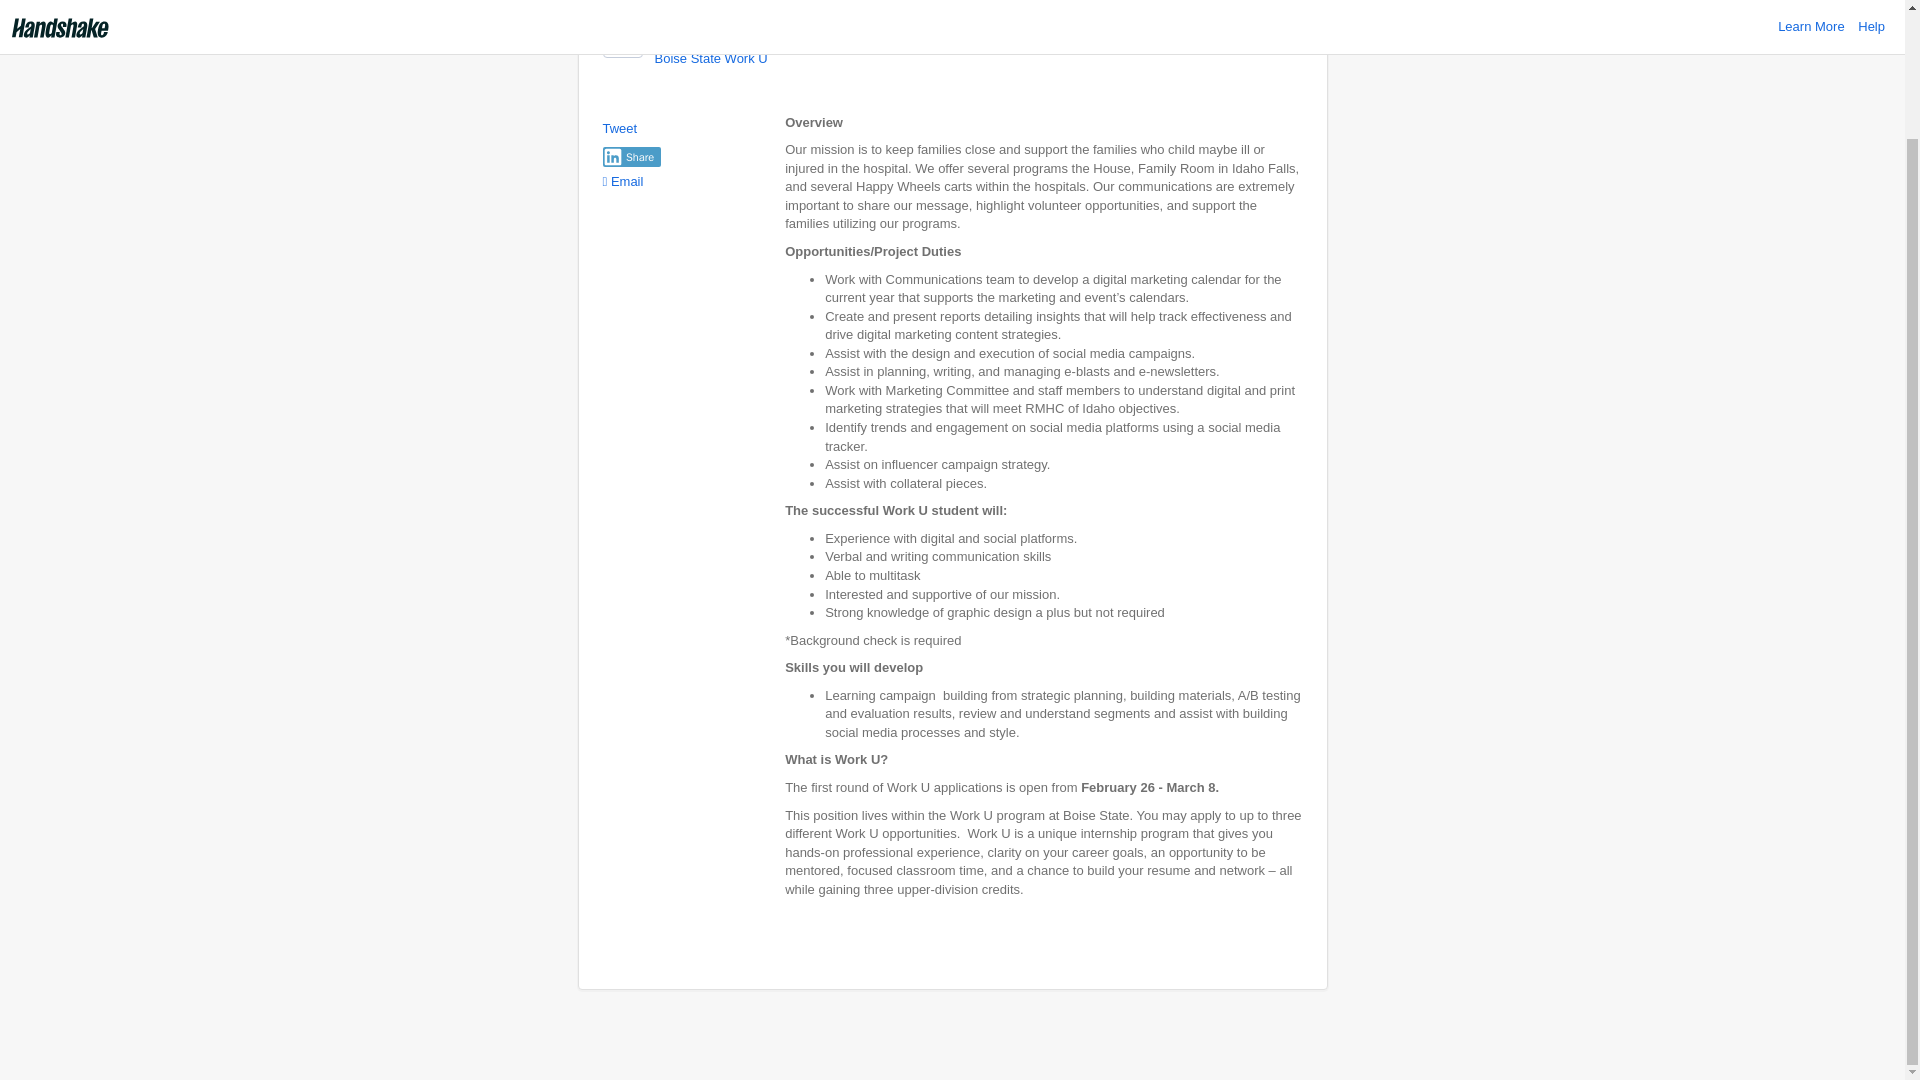 The image size is (1920, 1080). Describe the element at coordinates (631, 156) in the screenshot. I see `Share` at that location.